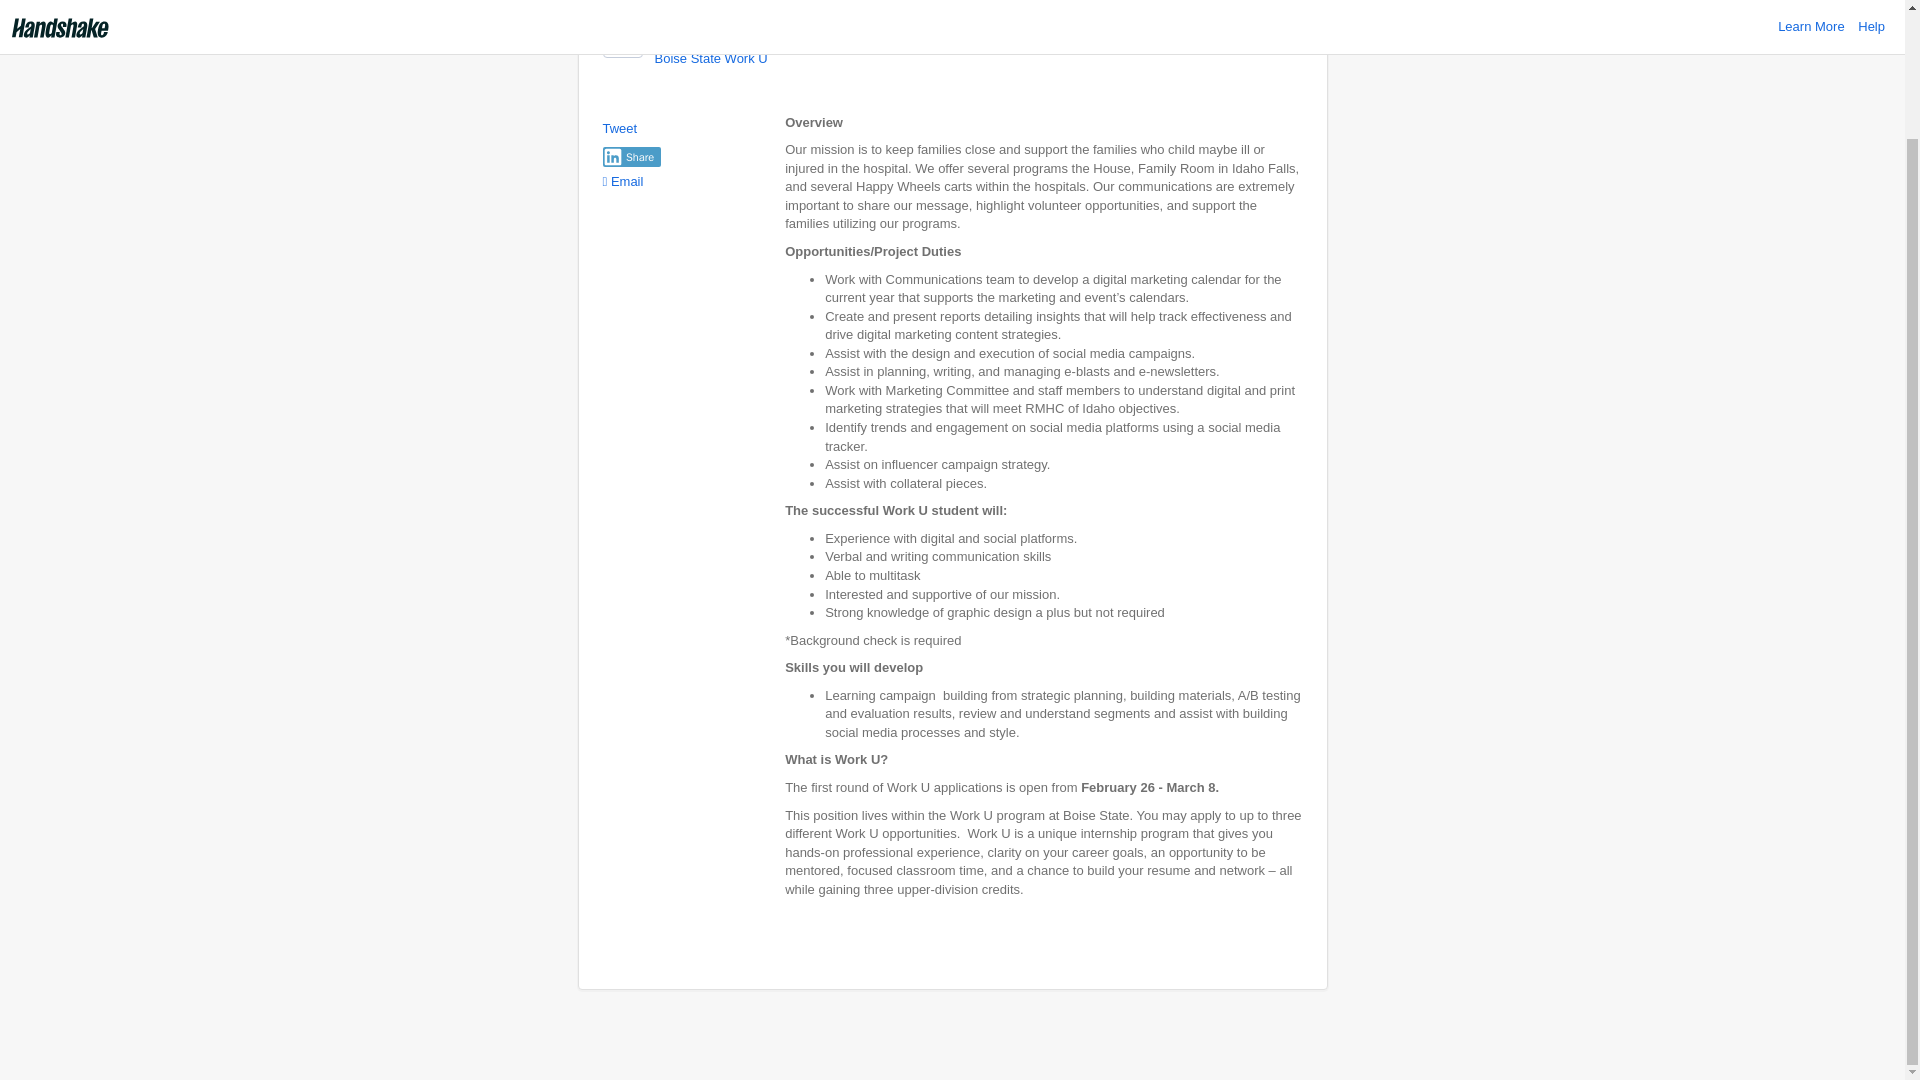 The image size is (1920, 1080). Describe the element at coordinates (631, 156) in the screenshot. I see `Share` at that location.